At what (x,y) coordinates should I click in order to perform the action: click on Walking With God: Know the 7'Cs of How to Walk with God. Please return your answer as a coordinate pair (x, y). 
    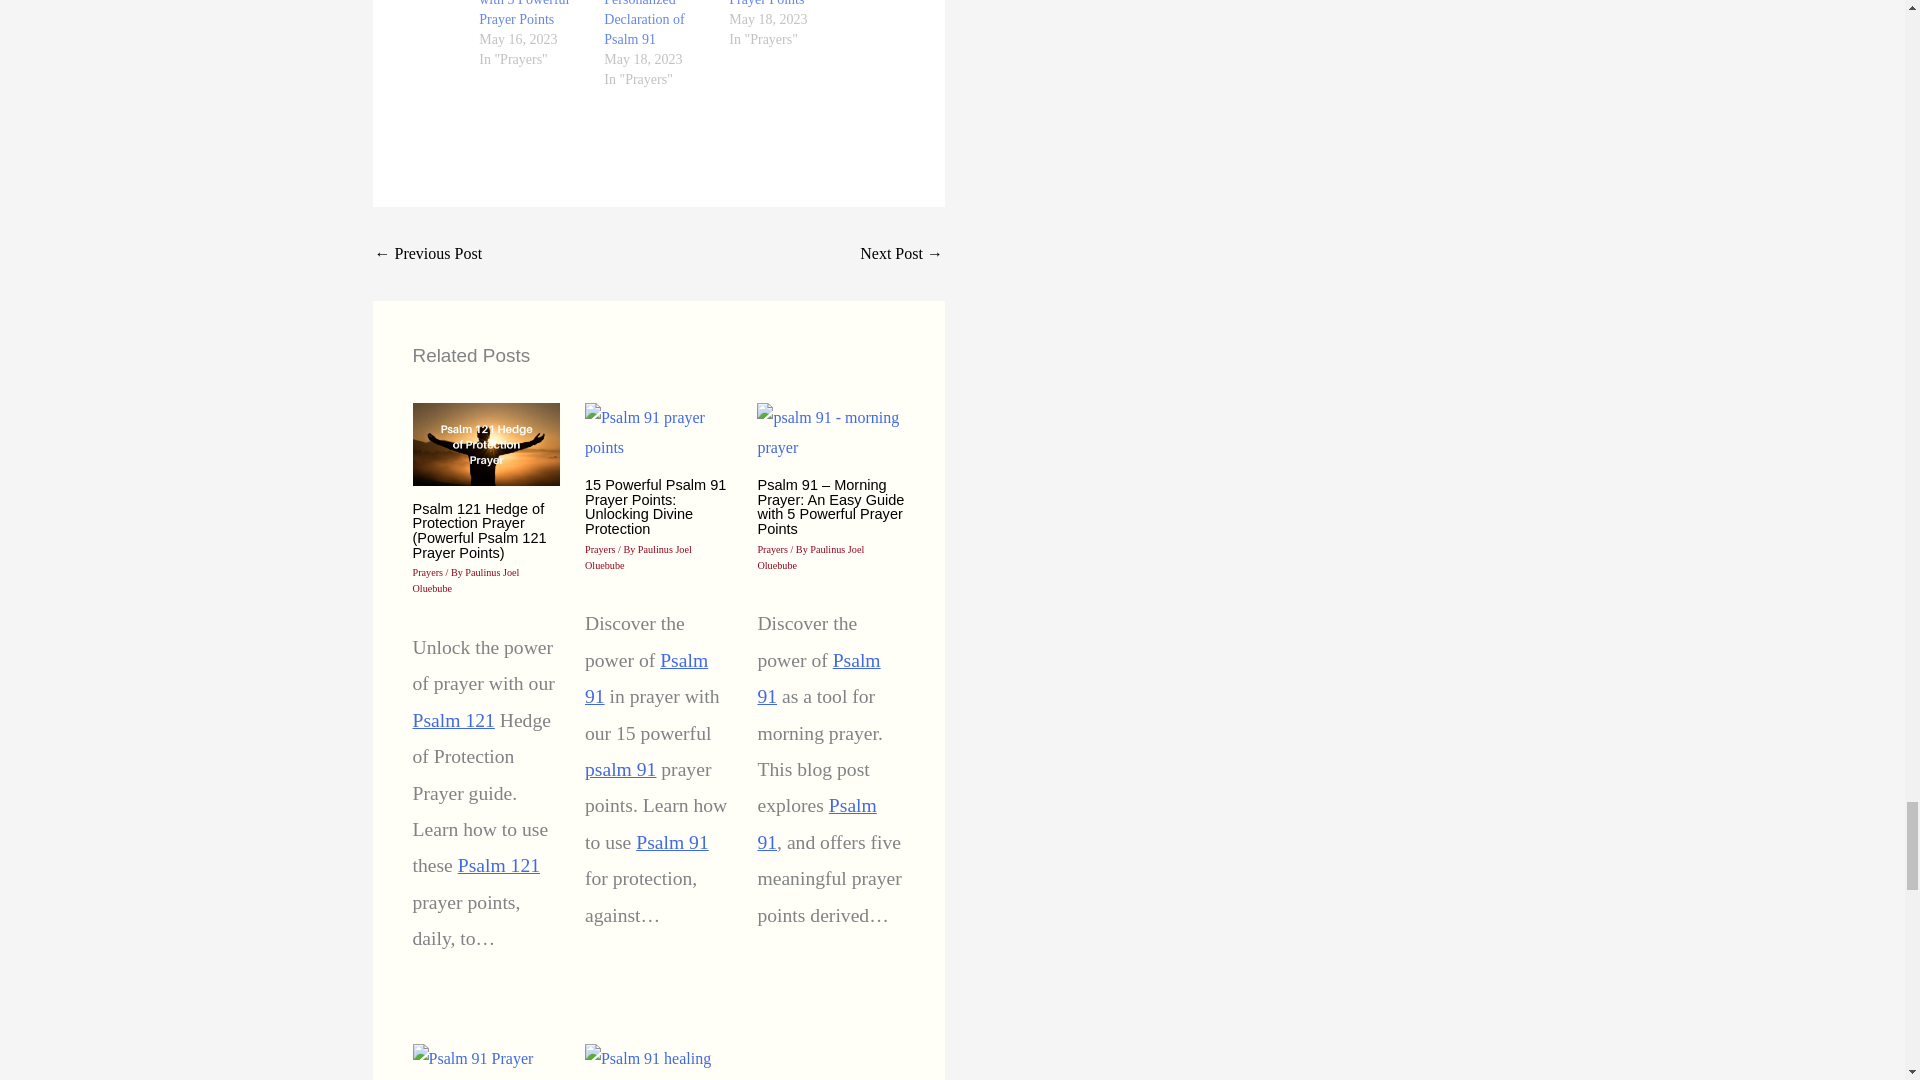
    Looking at the image, I should click on (428, 254).